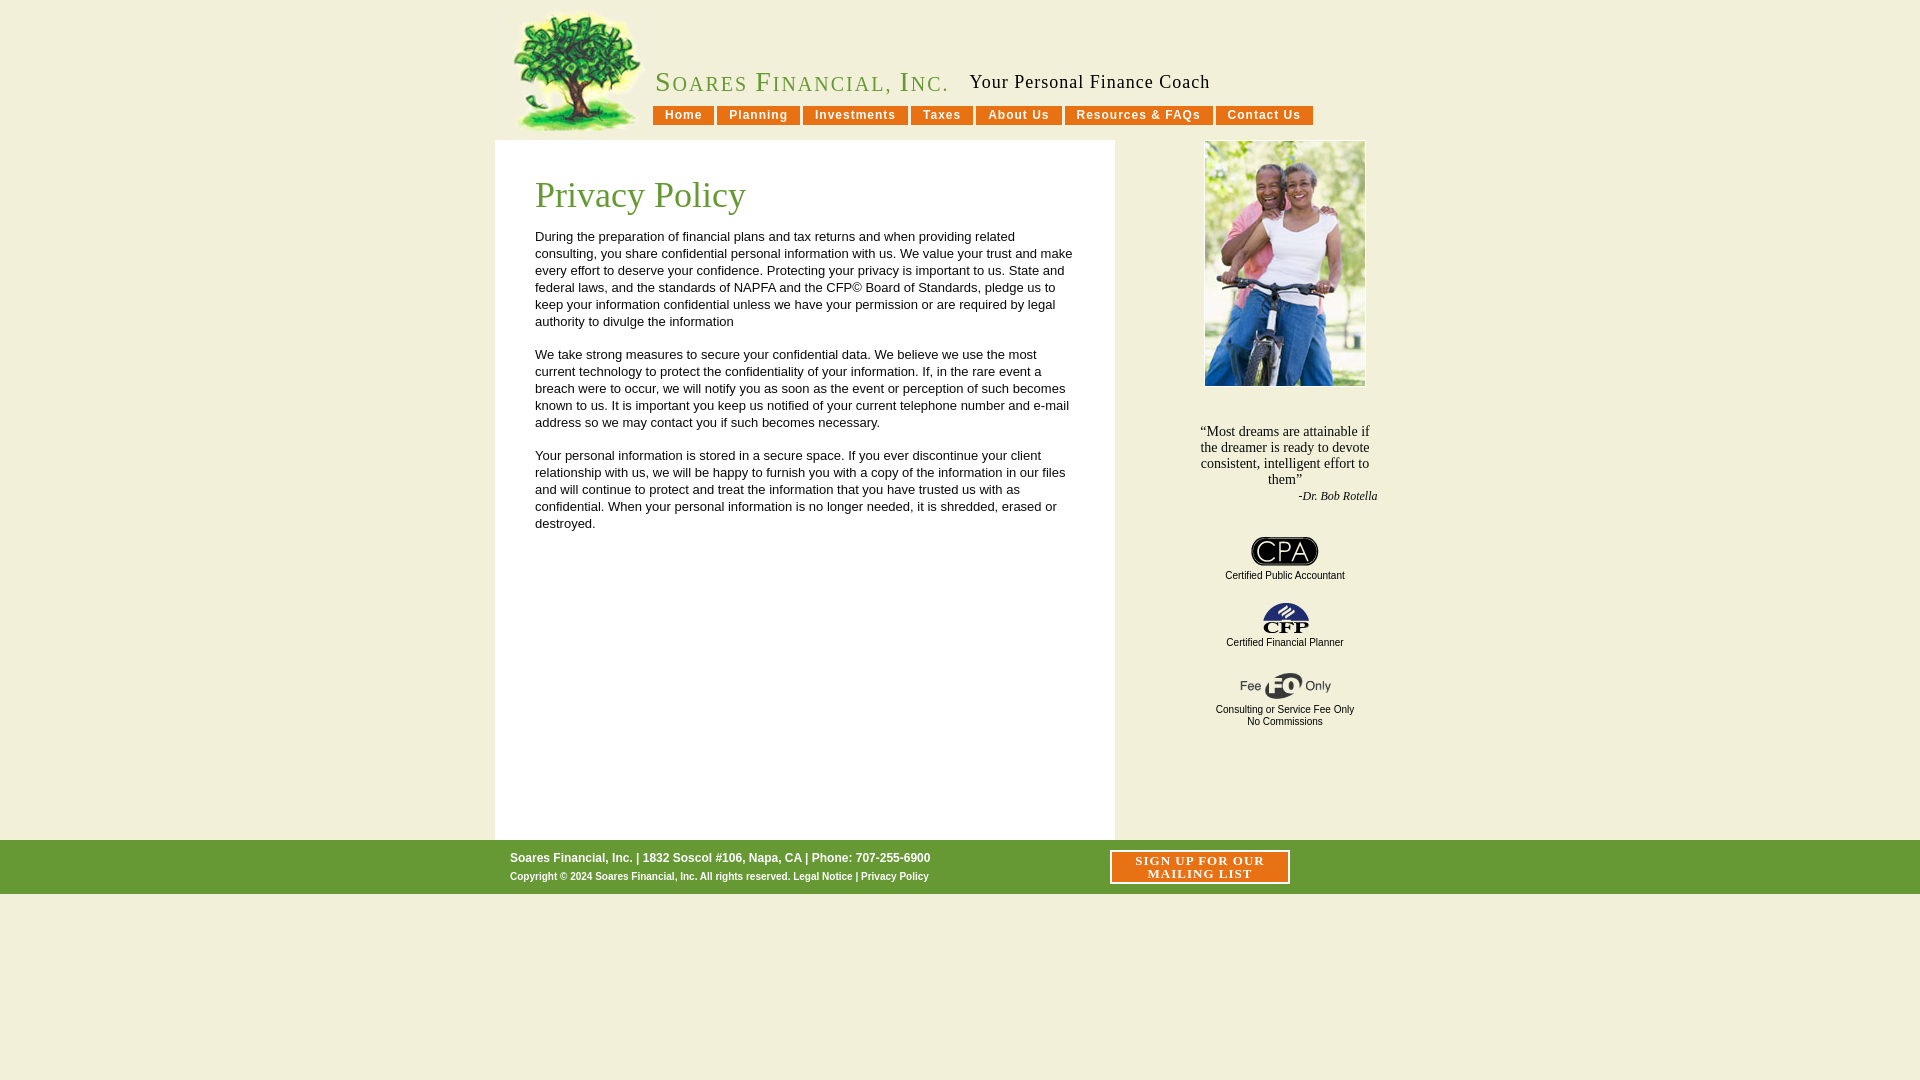 The image size is (1920, 1080). I want to click on Planning, so click(855, 115).